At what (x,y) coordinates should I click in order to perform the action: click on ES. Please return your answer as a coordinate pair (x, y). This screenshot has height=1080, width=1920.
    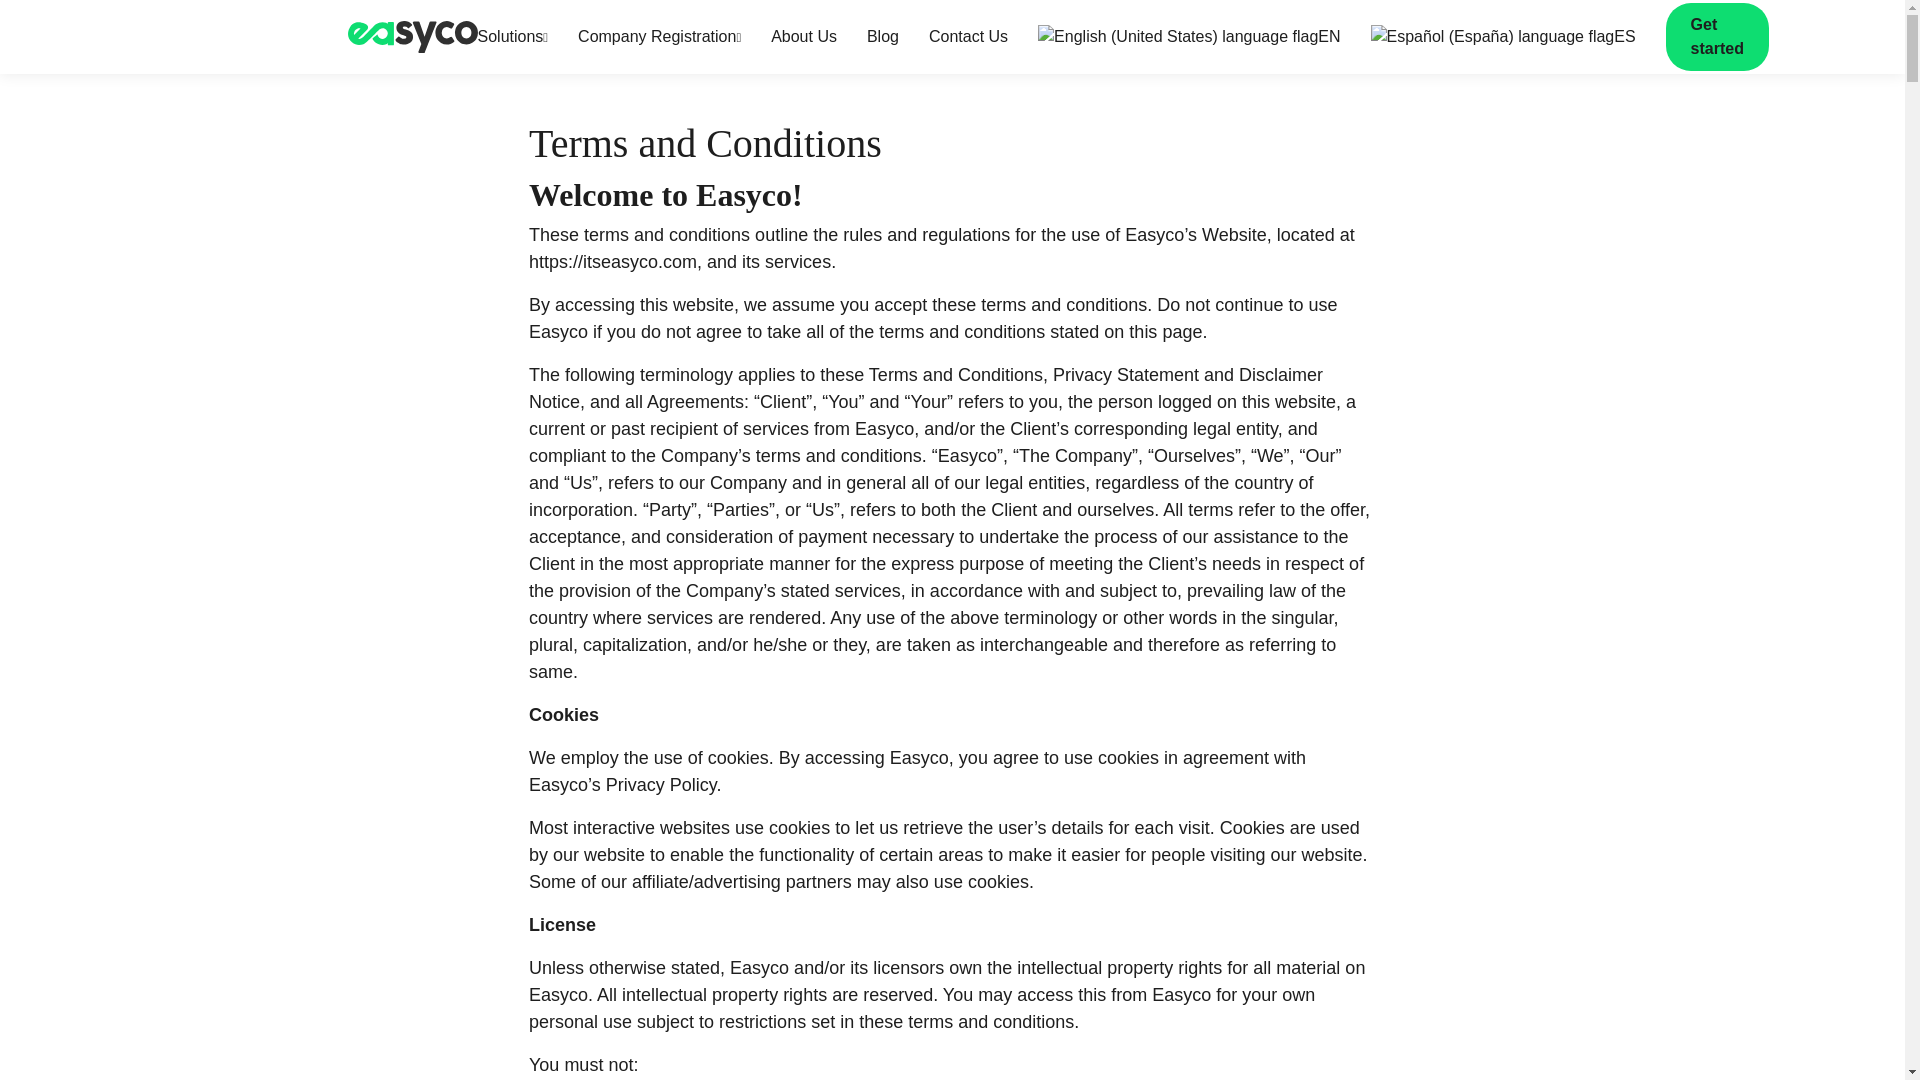
    Looking at the image, I should click on (1502, 37).